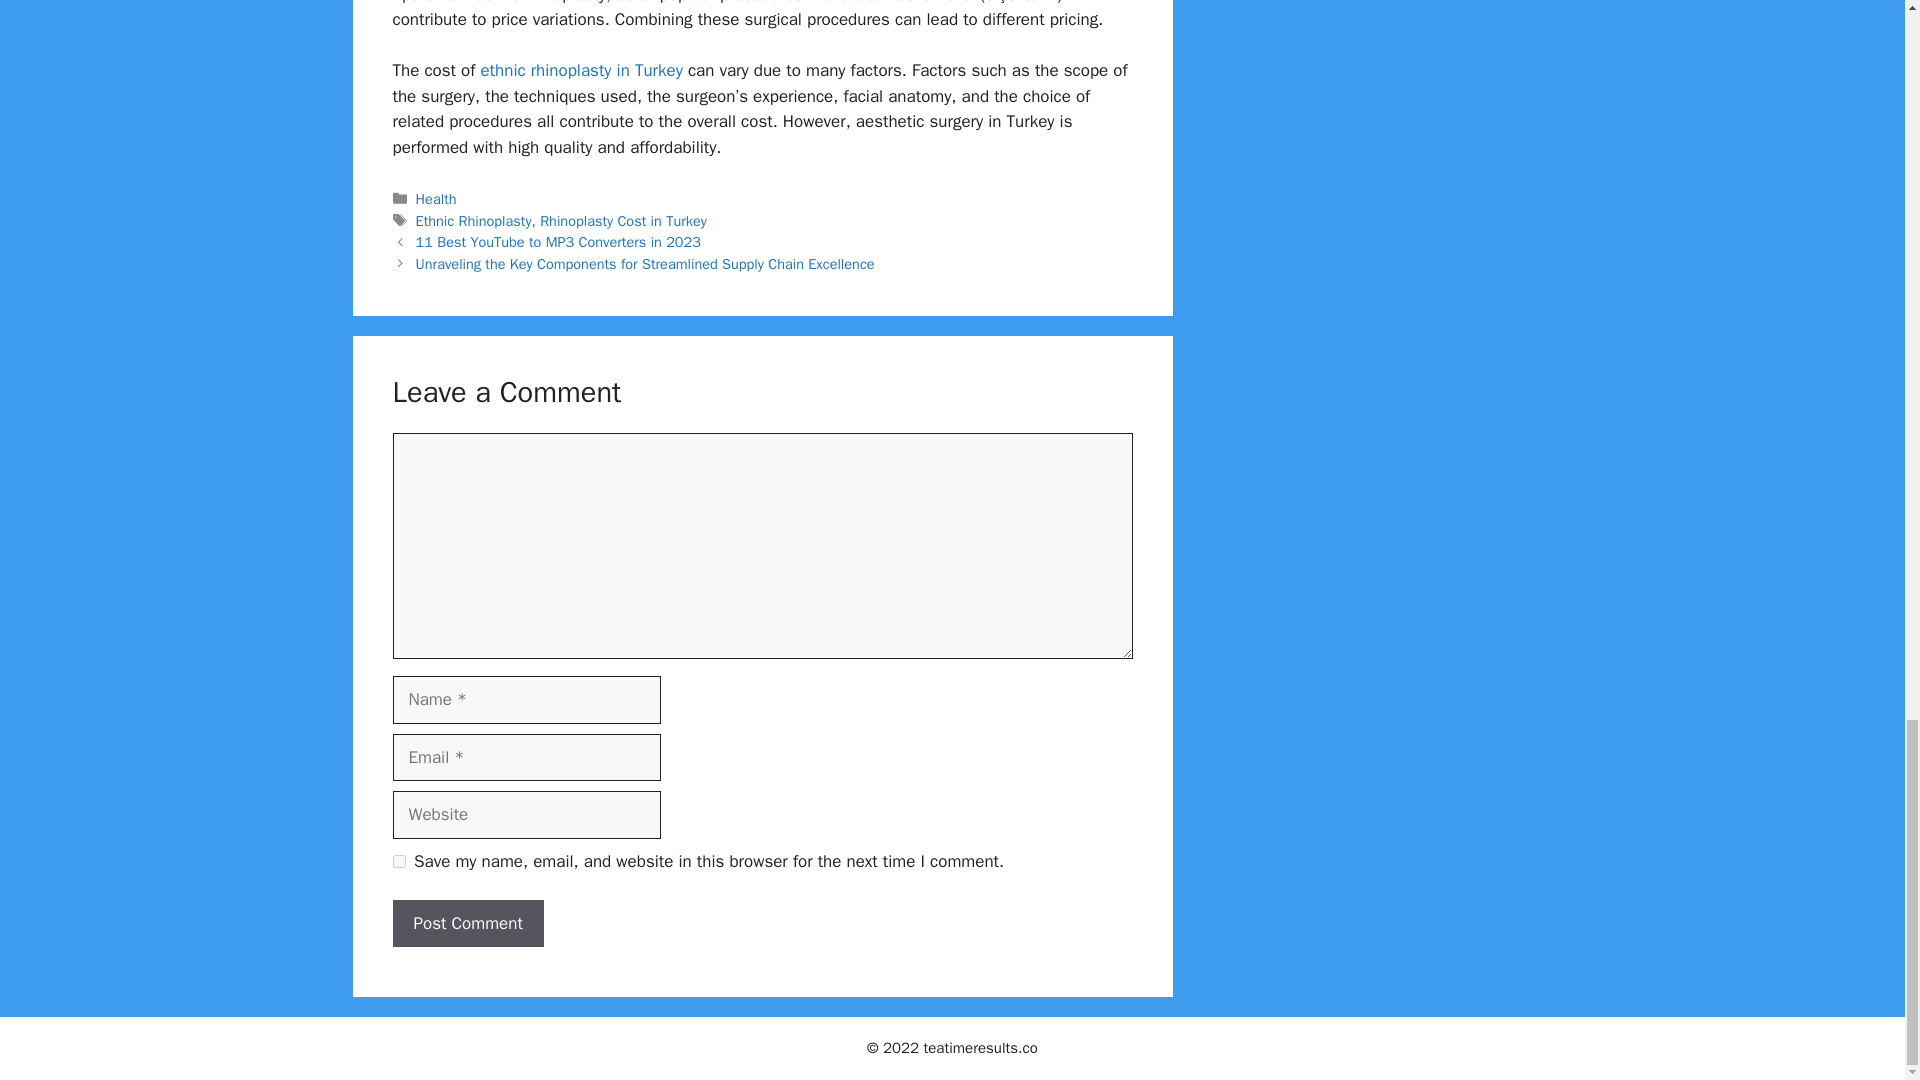 The height and width of the screenshot is (1080, 1920). What do you see at coordinates (474, 220) in the screenshot?
I see `Ethnic Rhinoplasty` at bounding box center [474, 220].